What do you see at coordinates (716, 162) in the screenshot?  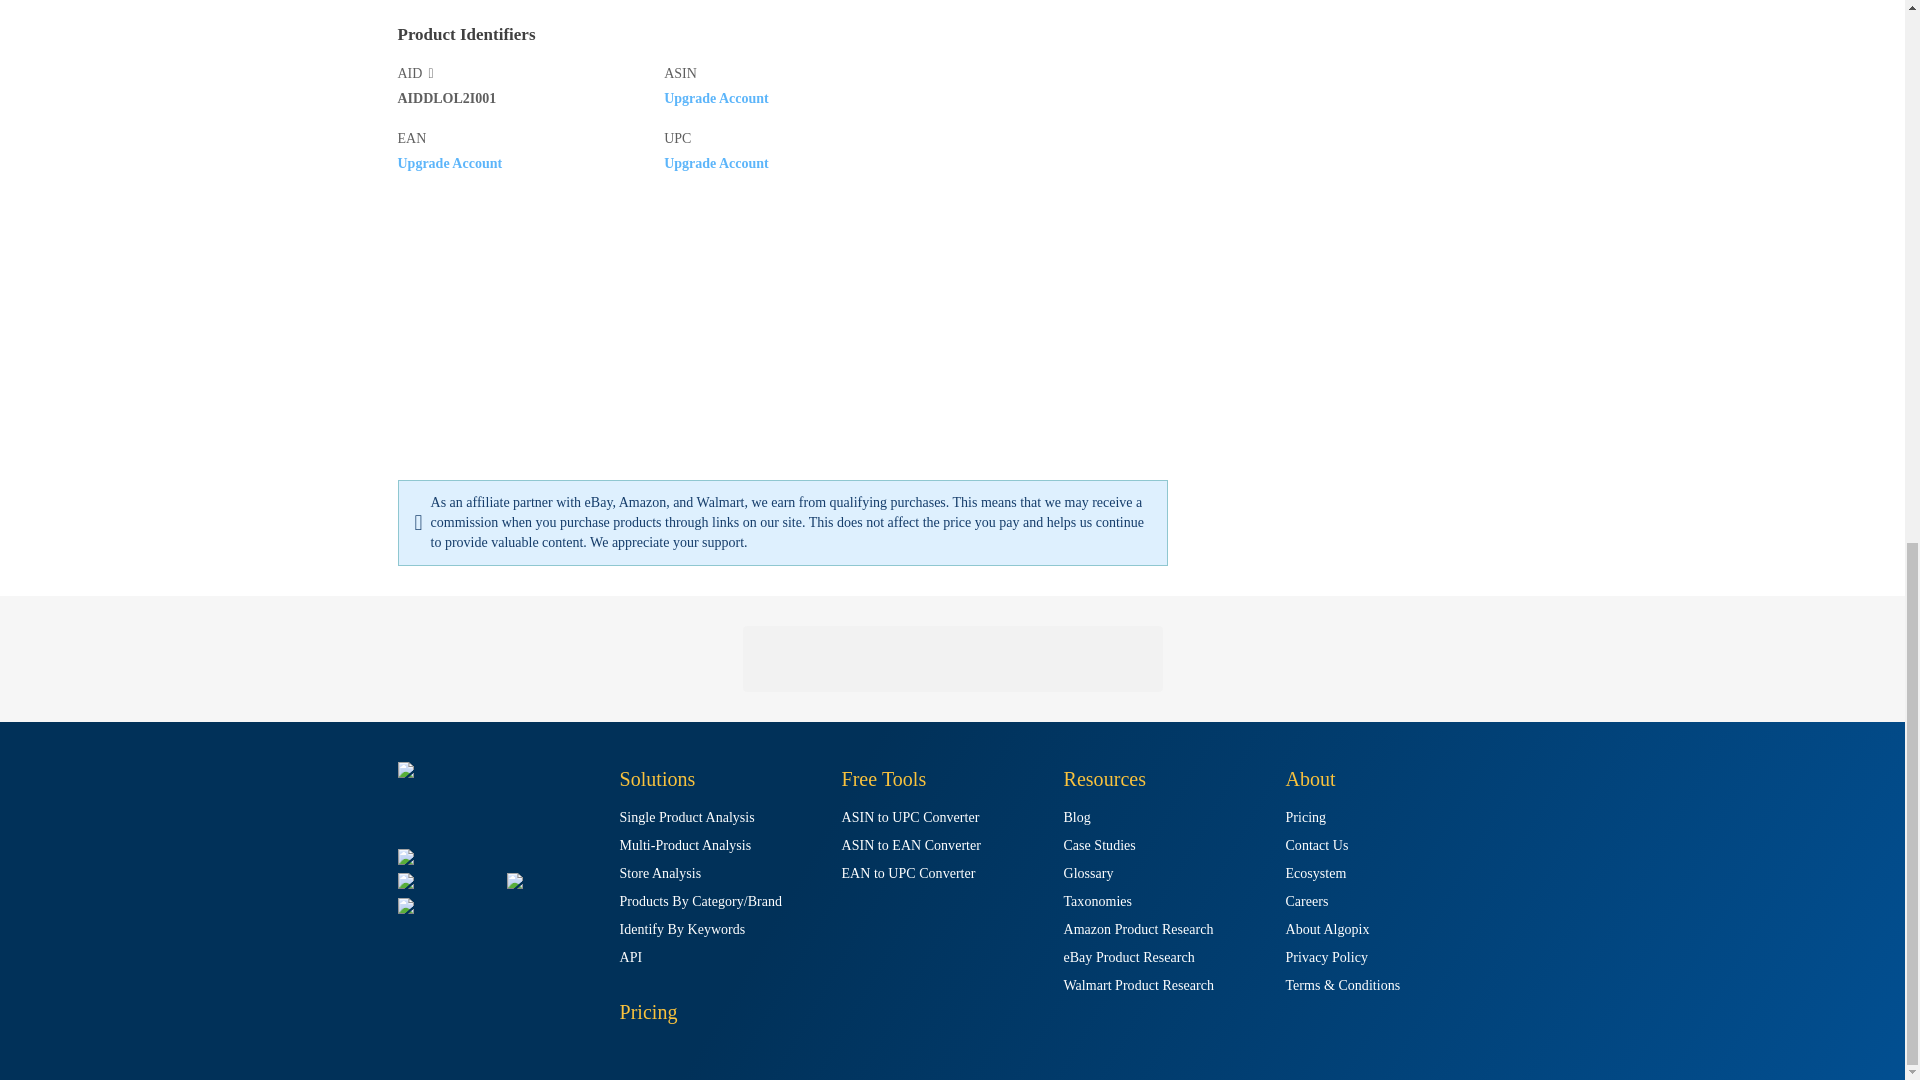 I see `Upgrade Account` at bounding box center [716, 162].